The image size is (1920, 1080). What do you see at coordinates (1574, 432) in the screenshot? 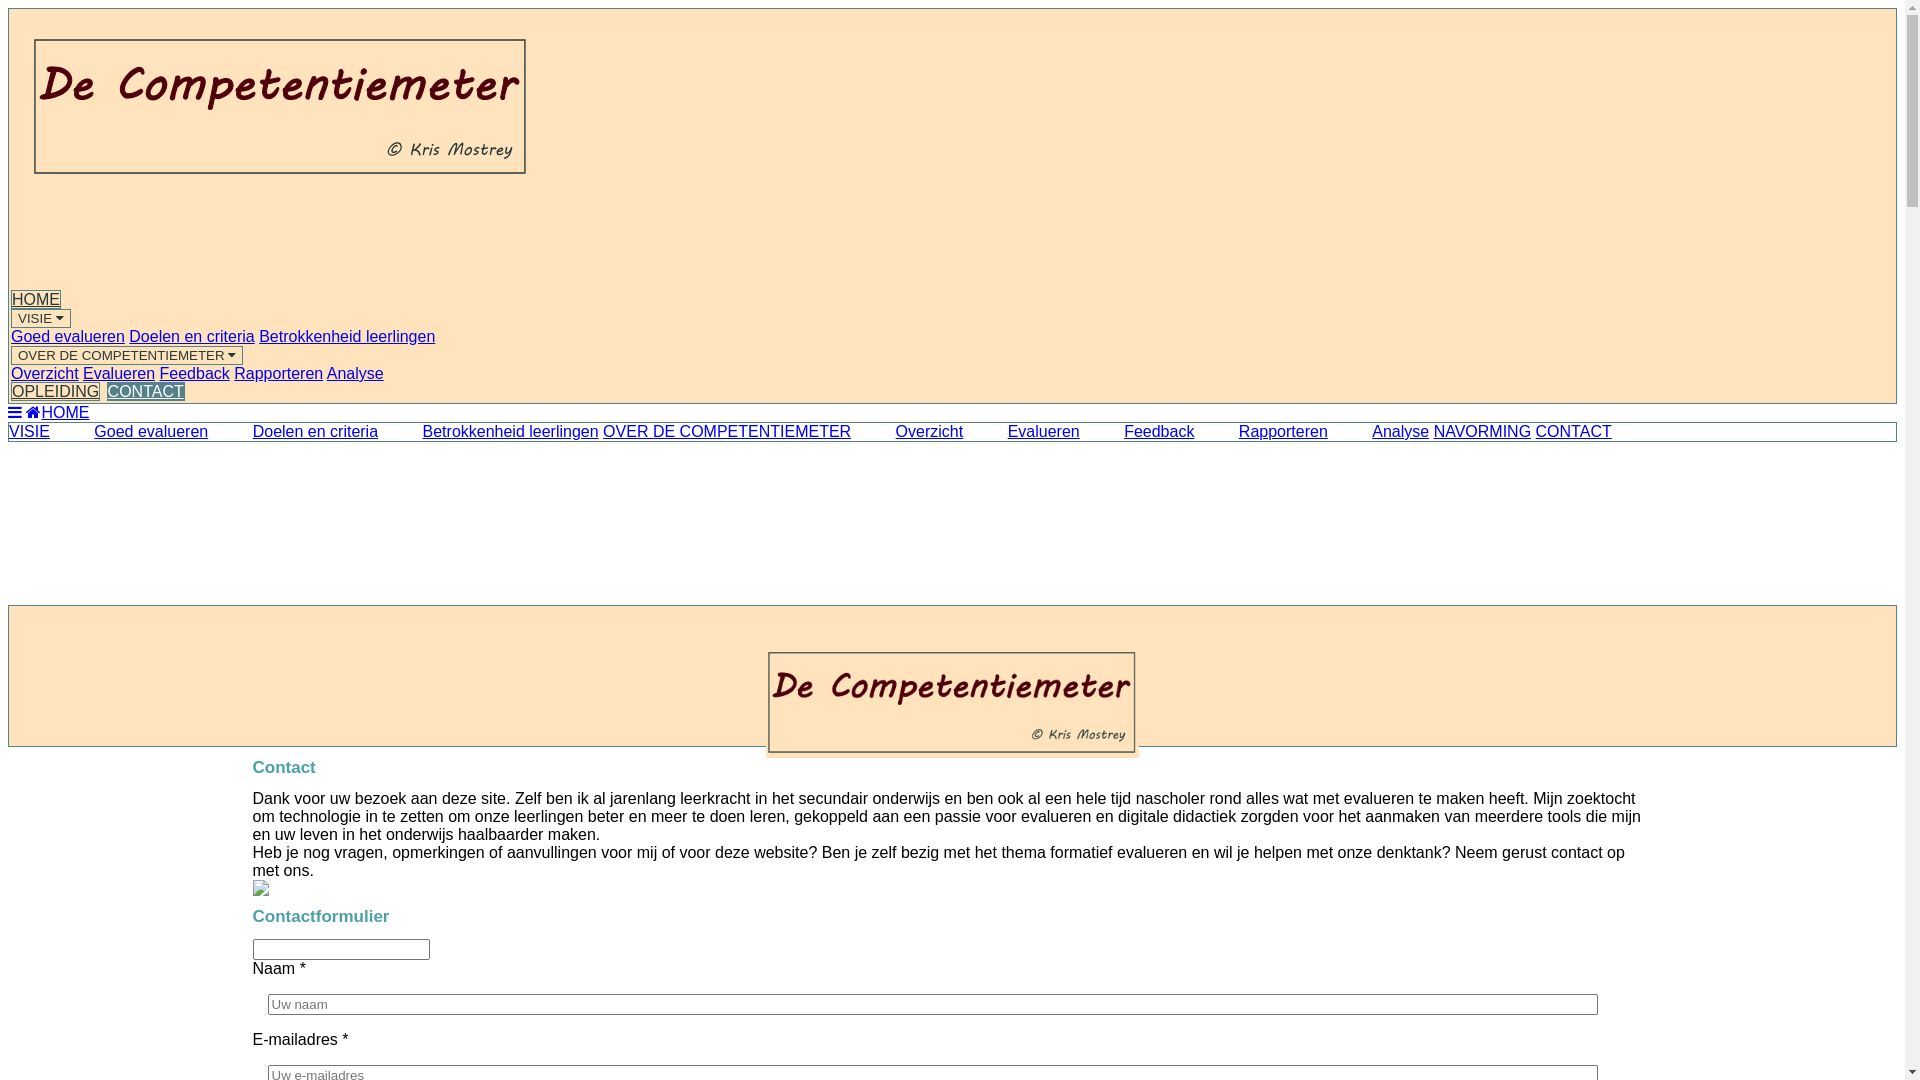
I see `CONTACT` at bounding box center [1574, 432].